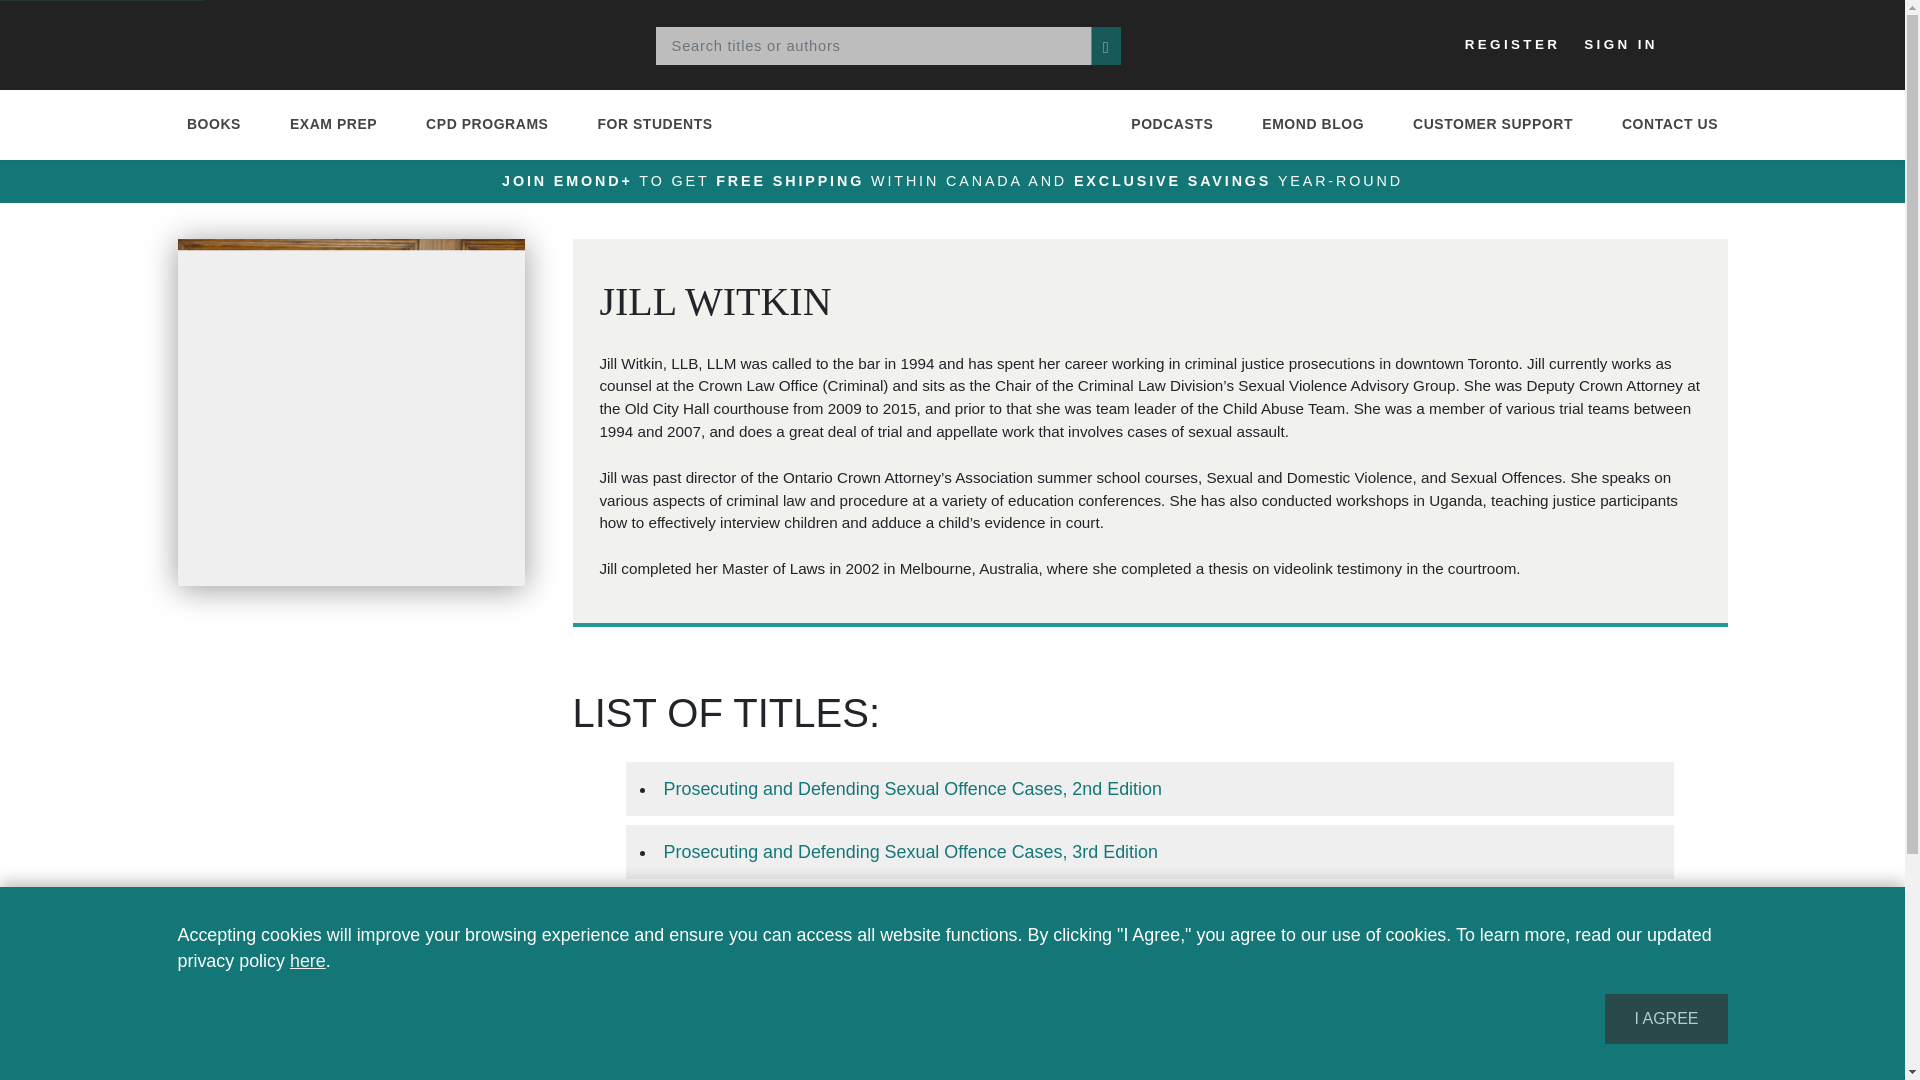  I want to click on Twitter, so click(1002, 1043).